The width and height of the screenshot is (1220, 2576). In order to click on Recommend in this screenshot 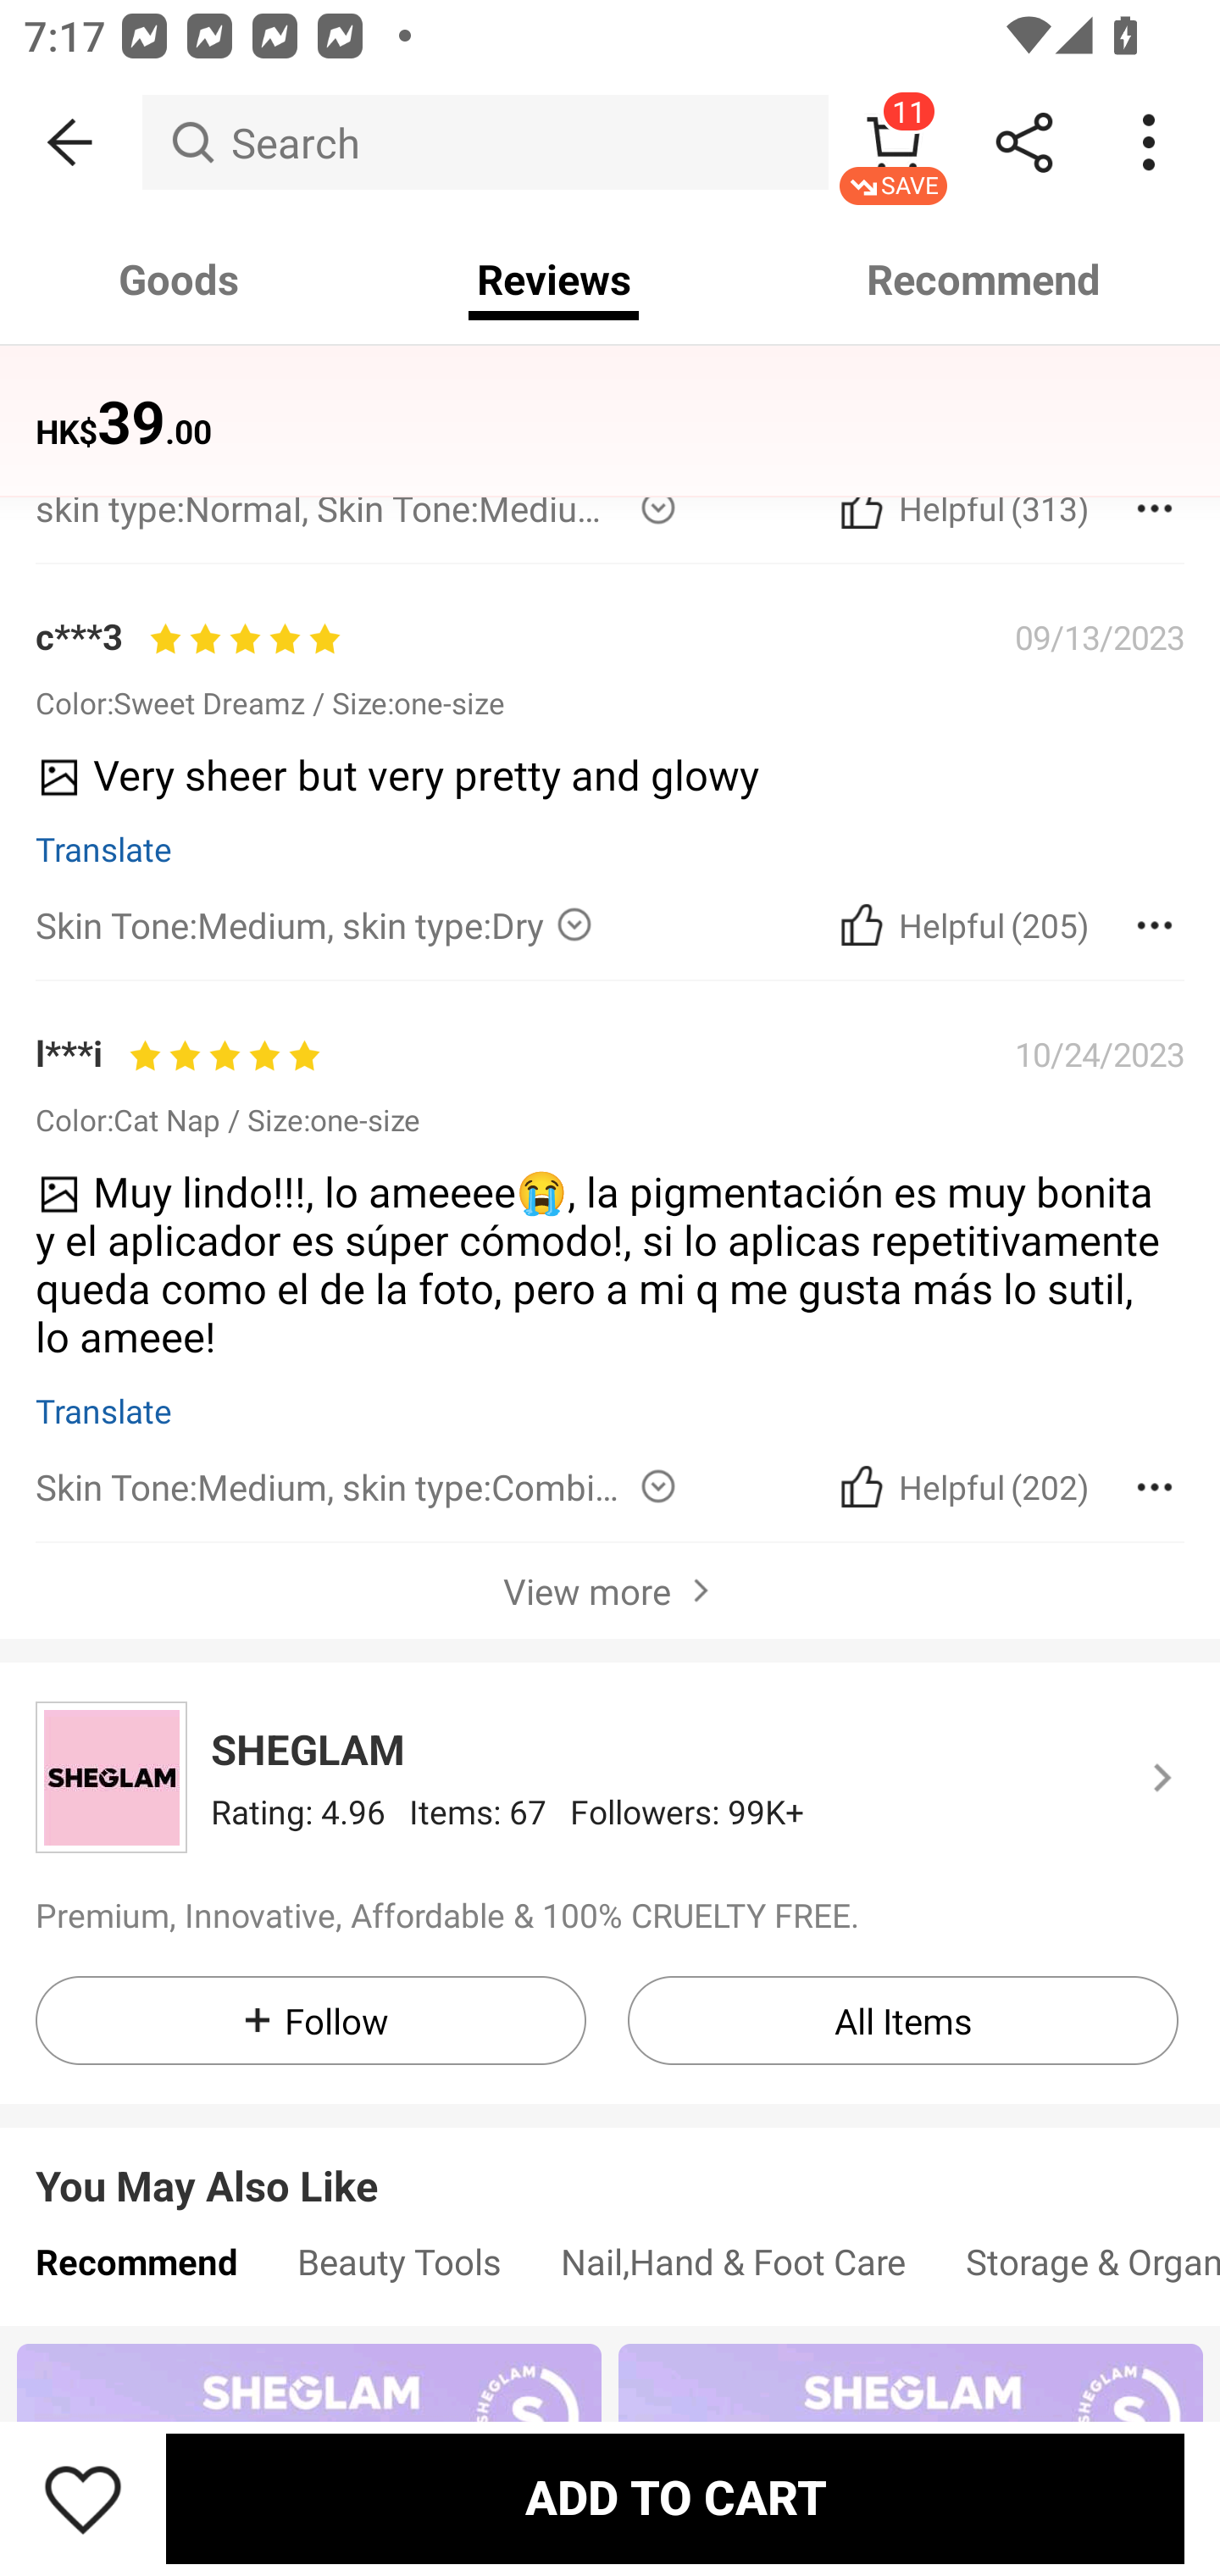, I will do `click(984, 280)`.